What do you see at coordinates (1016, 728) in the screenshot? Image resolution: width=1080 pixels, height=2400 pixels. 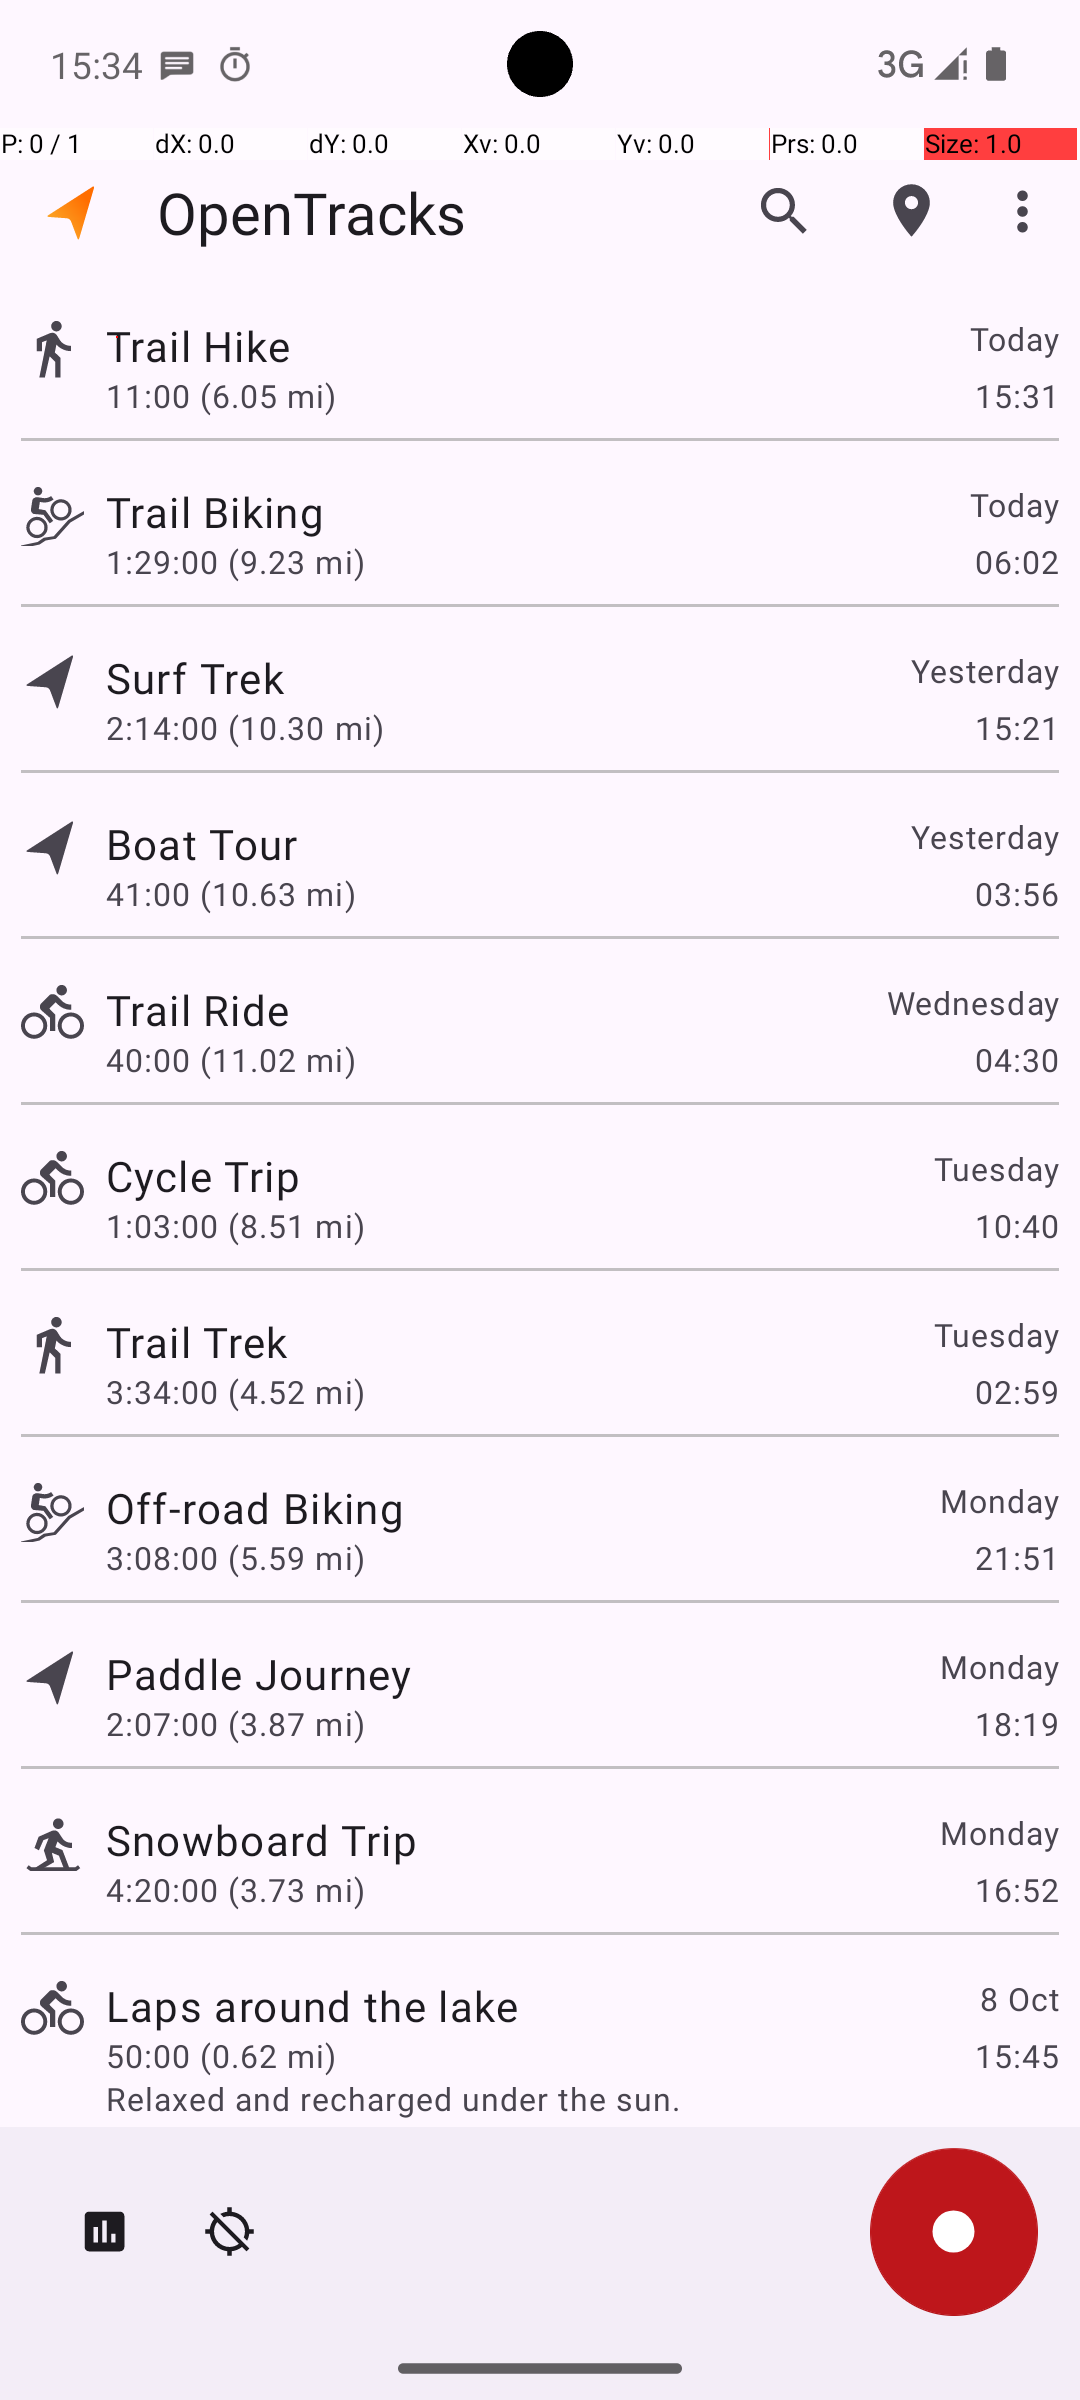 I see `15:21` at bounding box center [1016, 728].